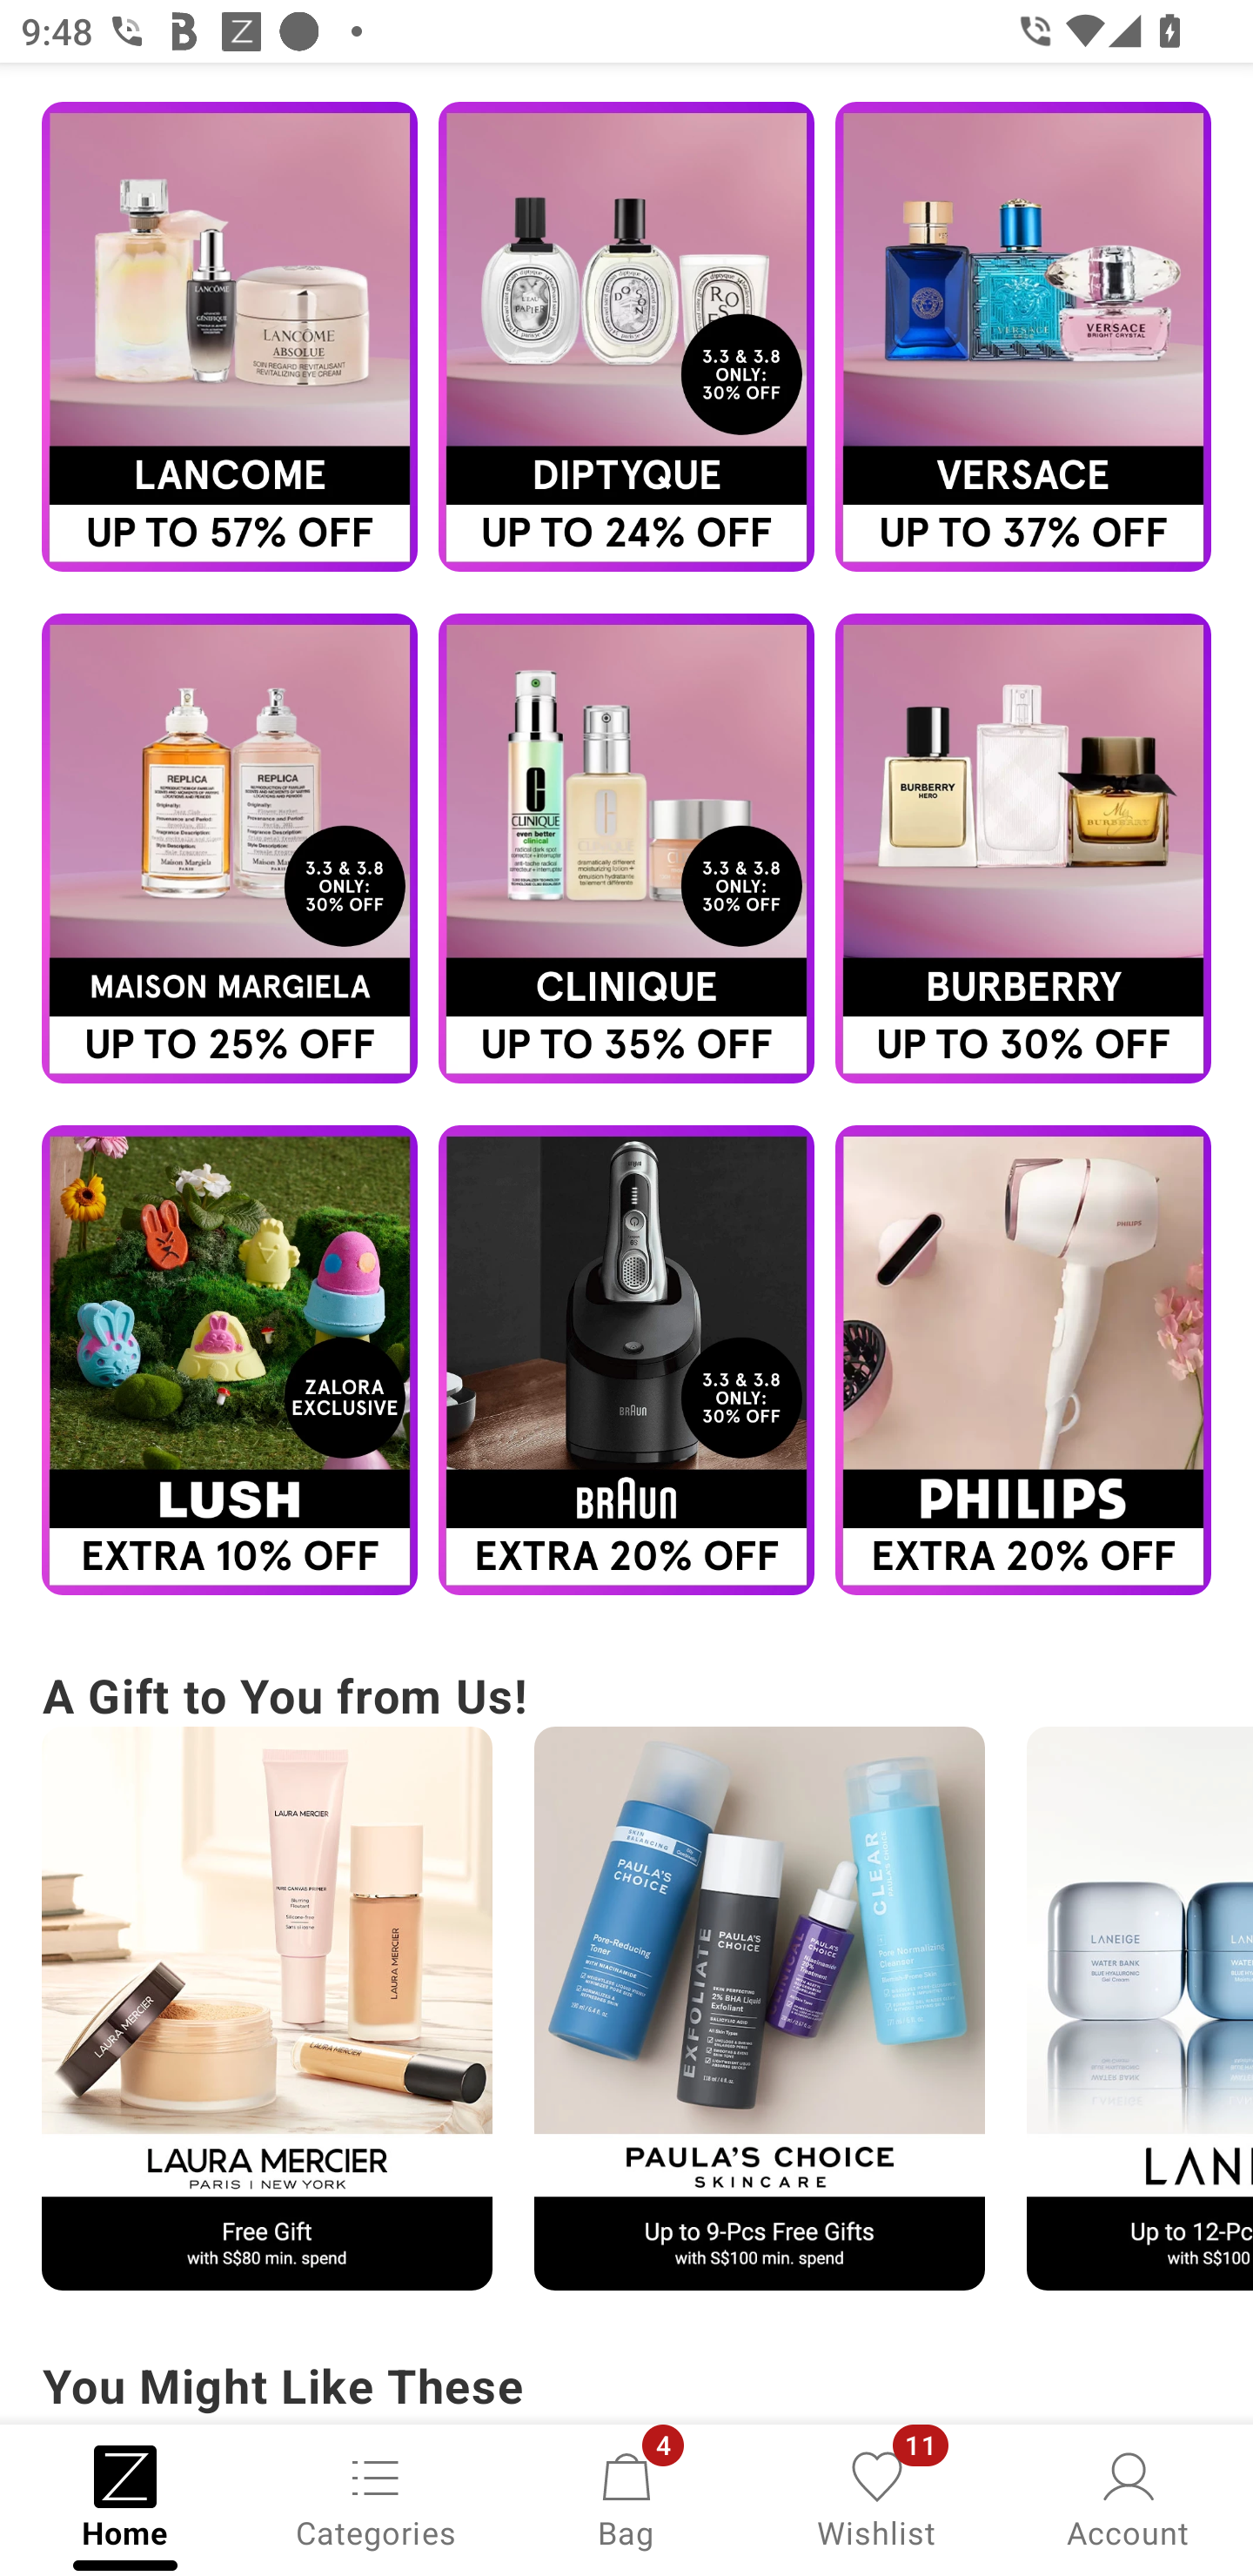  What do you see at coordinates (266, 2008) in the screenshot?
I see `Campaign banner` at bounding box center [266, 2008].